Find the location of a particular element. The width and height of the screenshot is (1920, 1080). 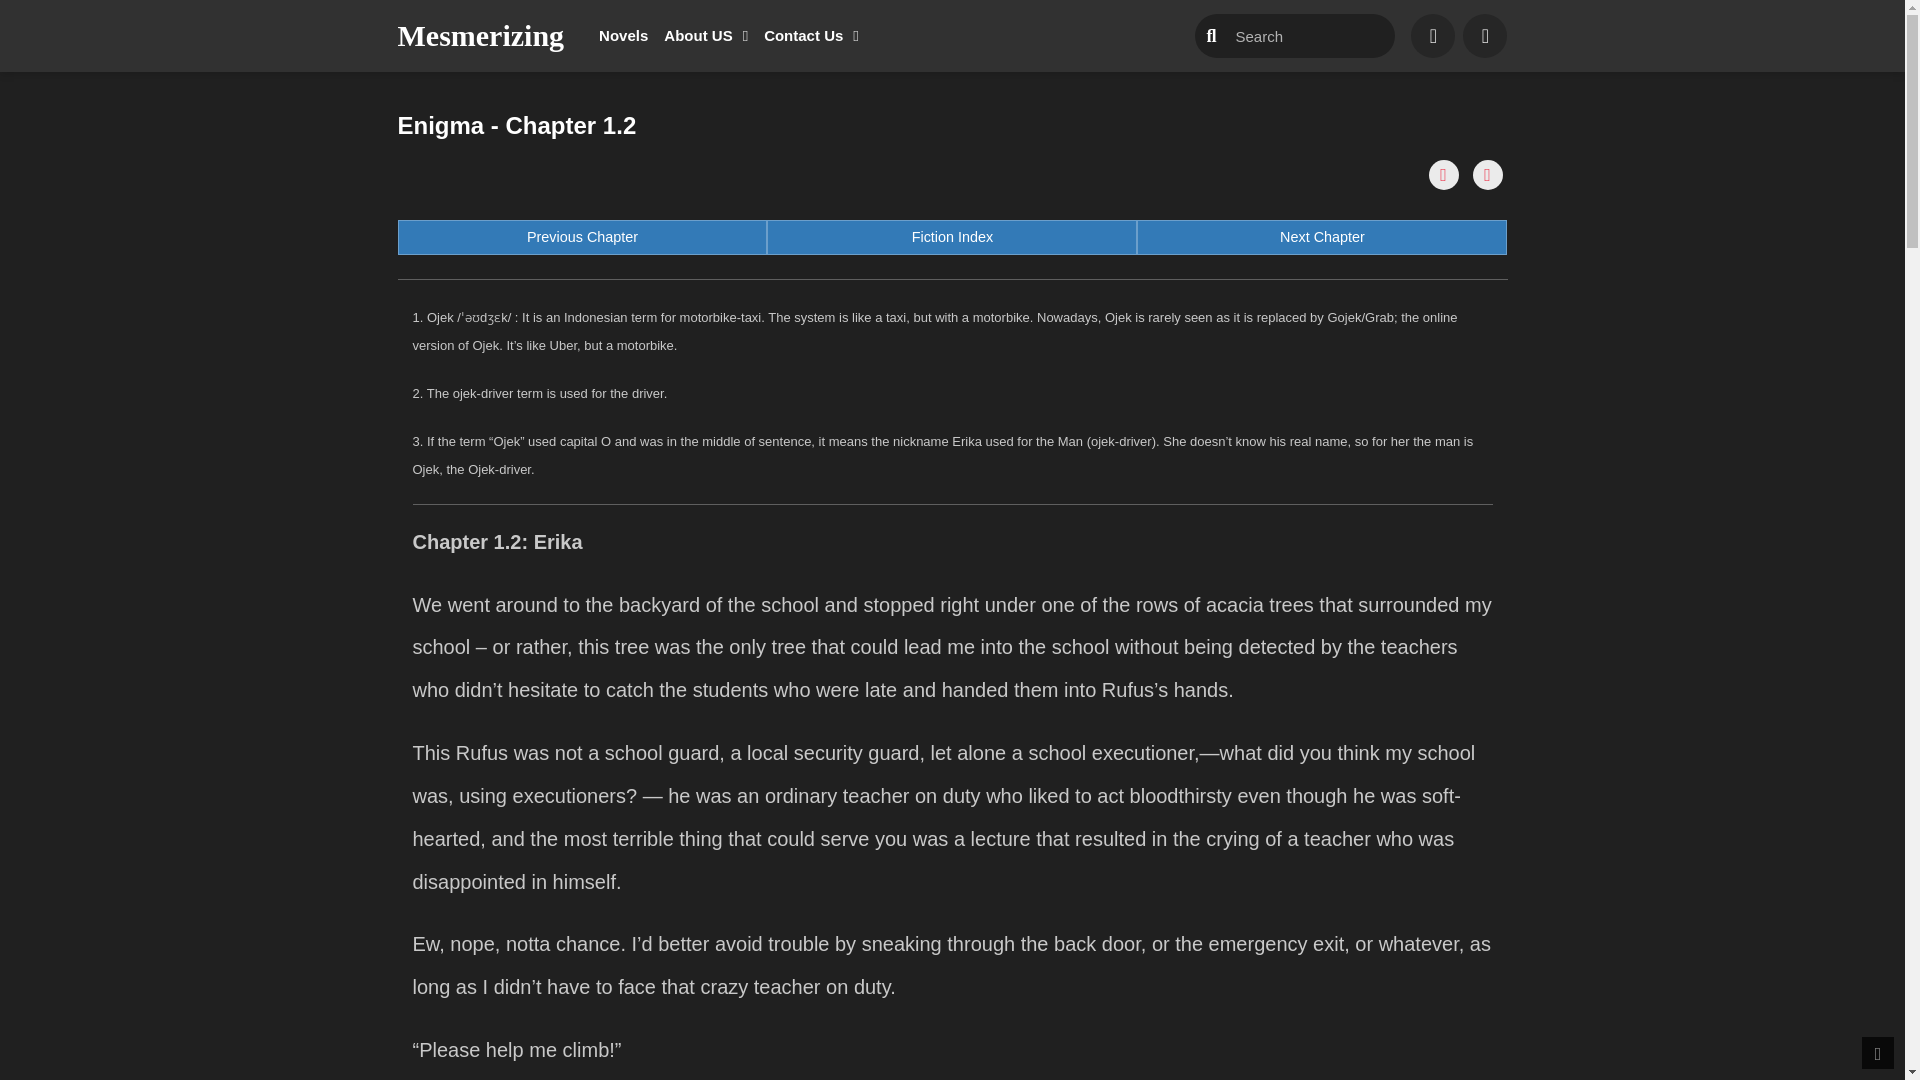

About US is located at coordinates (1322, 238).